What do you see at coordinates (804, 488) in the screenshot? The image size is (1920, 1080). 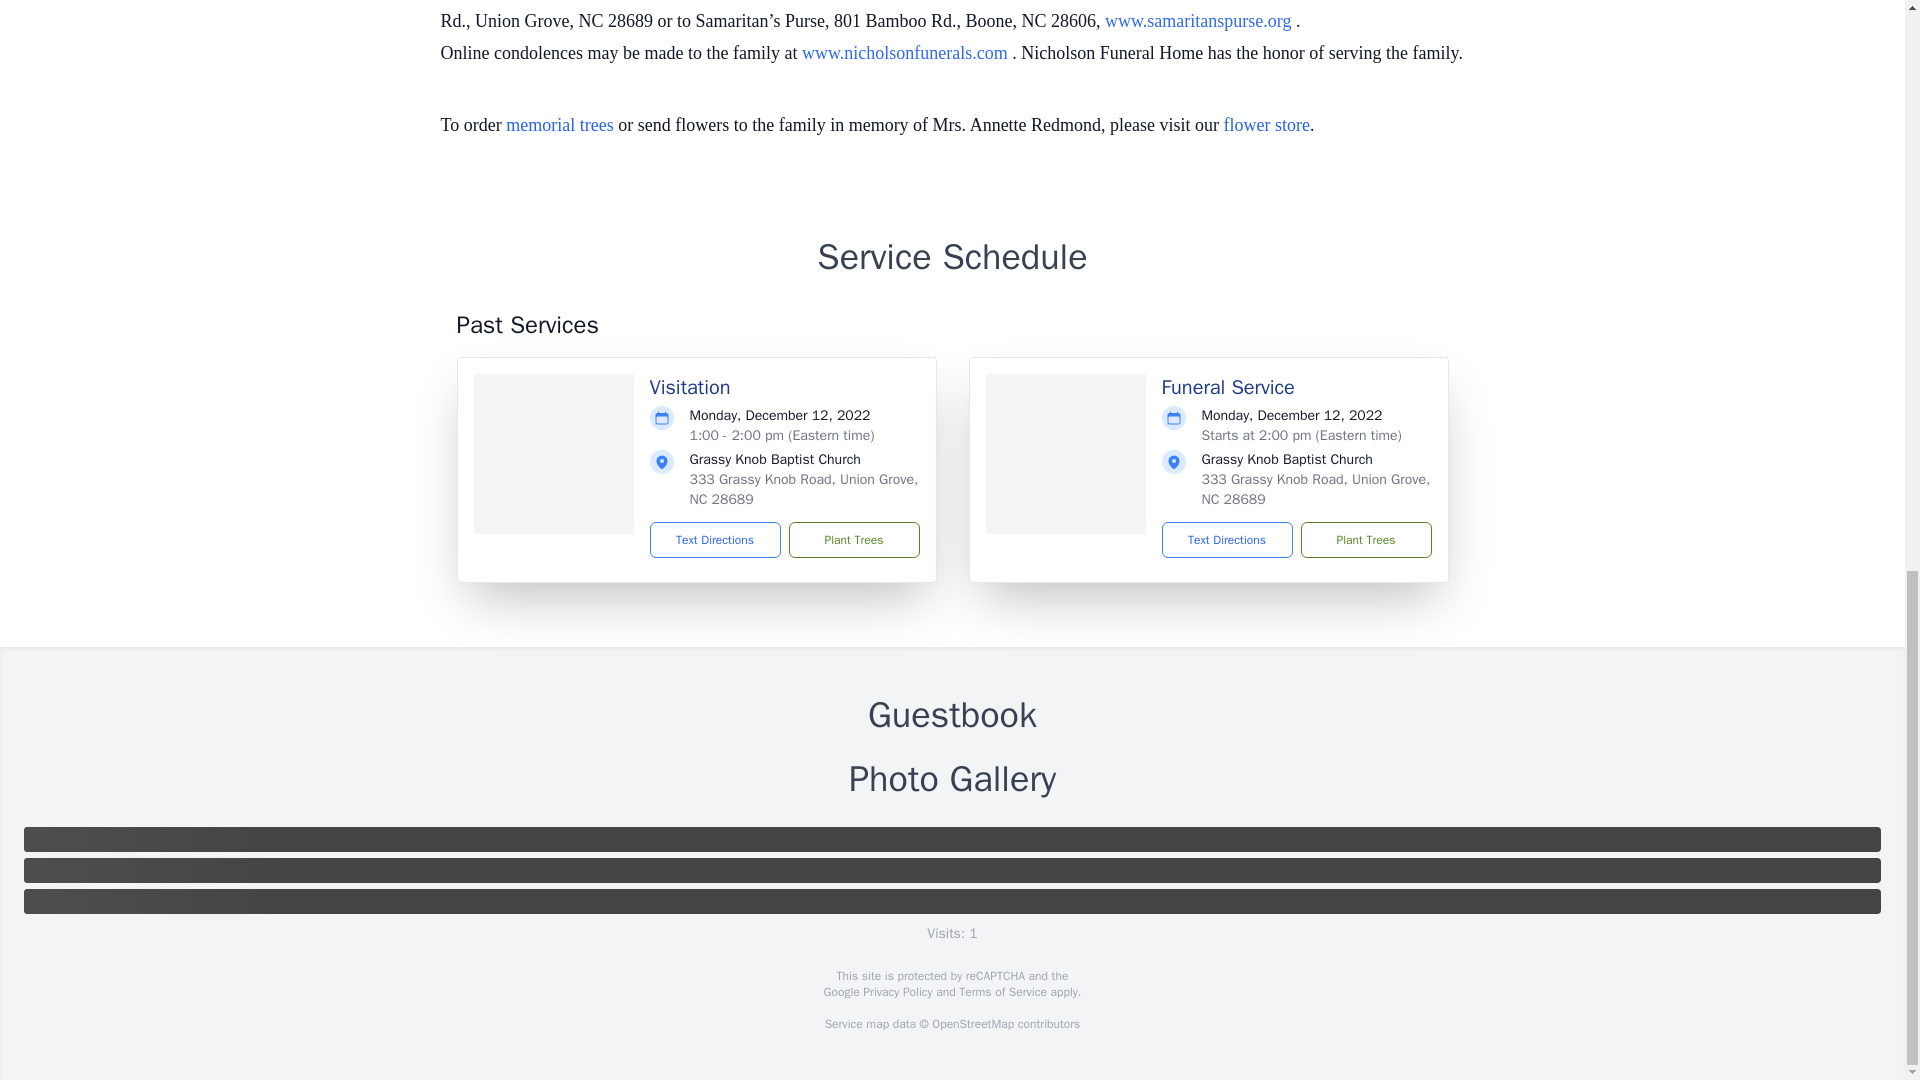 I see `333 Grassy Knob Road, Union Grove, NC 28689` at bounding box center [804, 488].